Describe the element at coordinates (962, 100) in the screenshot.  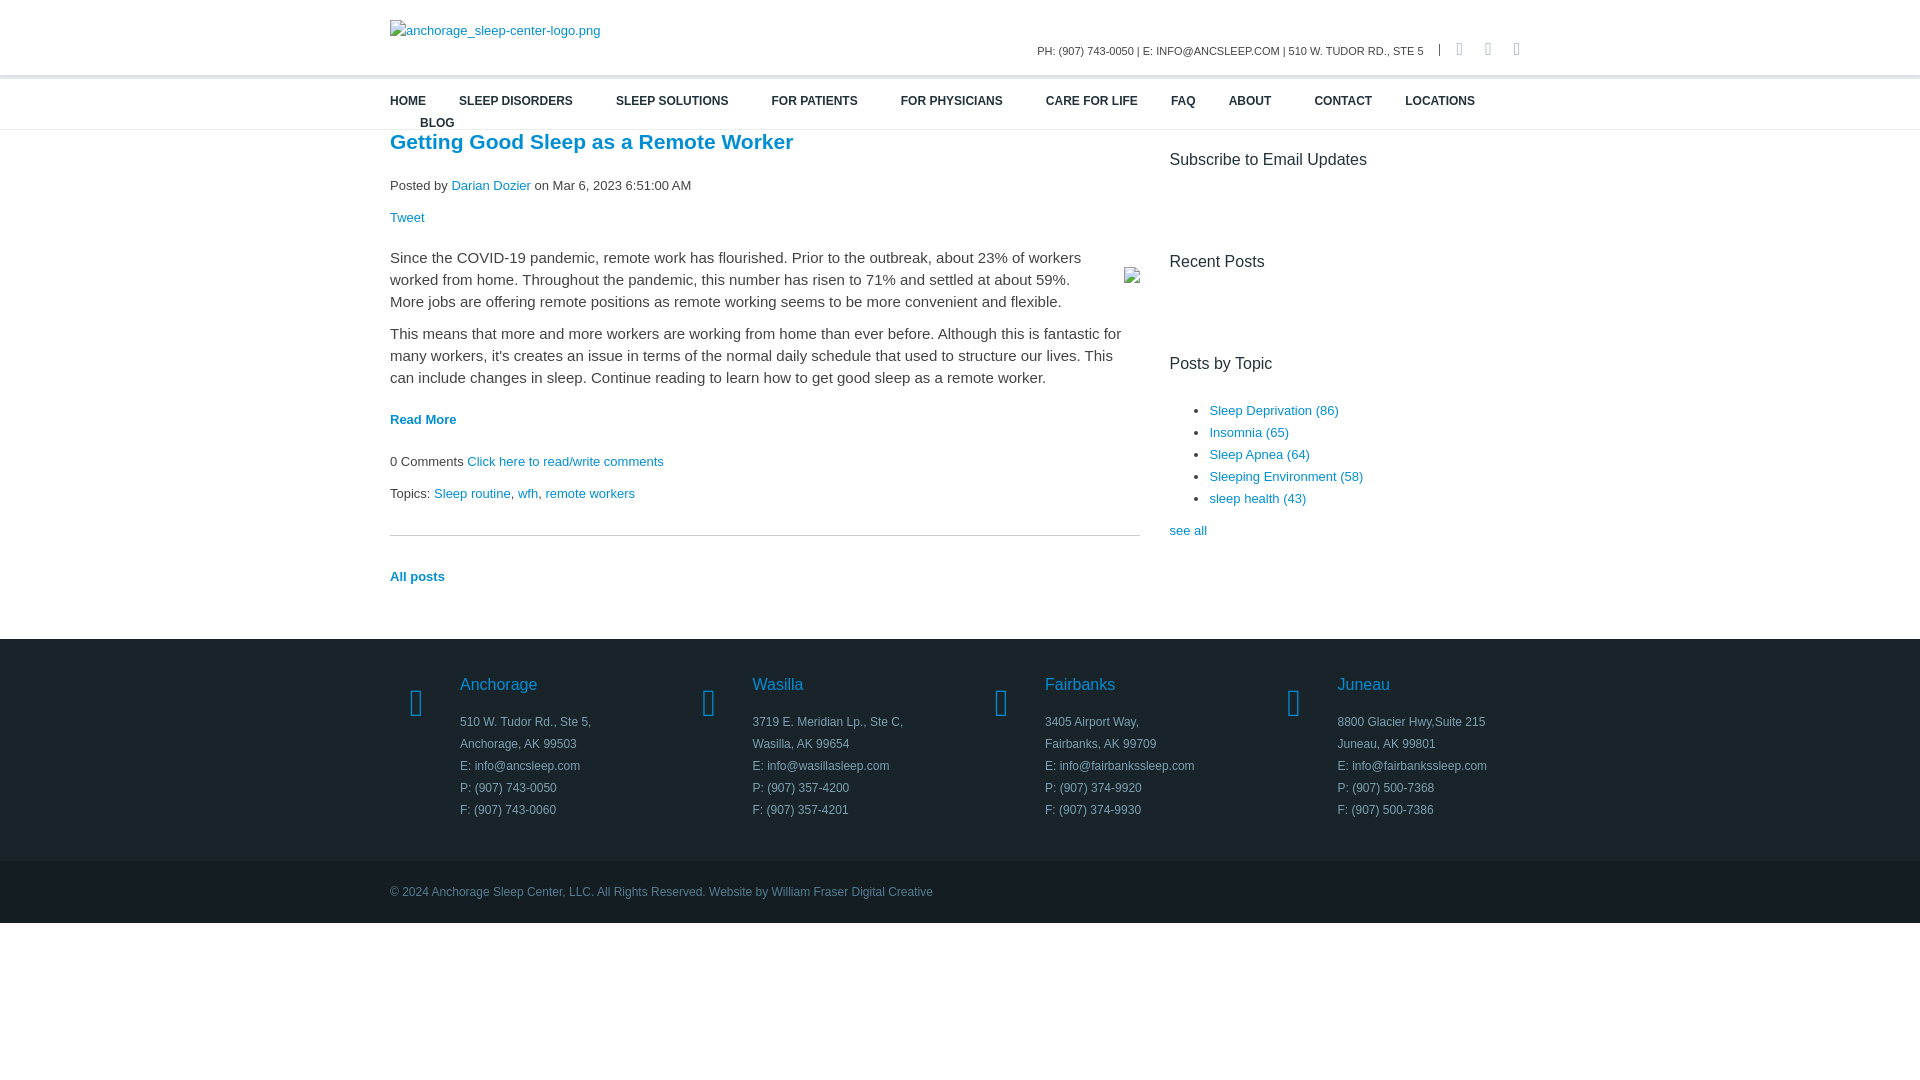
I see `FOR PHYSICIANS` at that location.